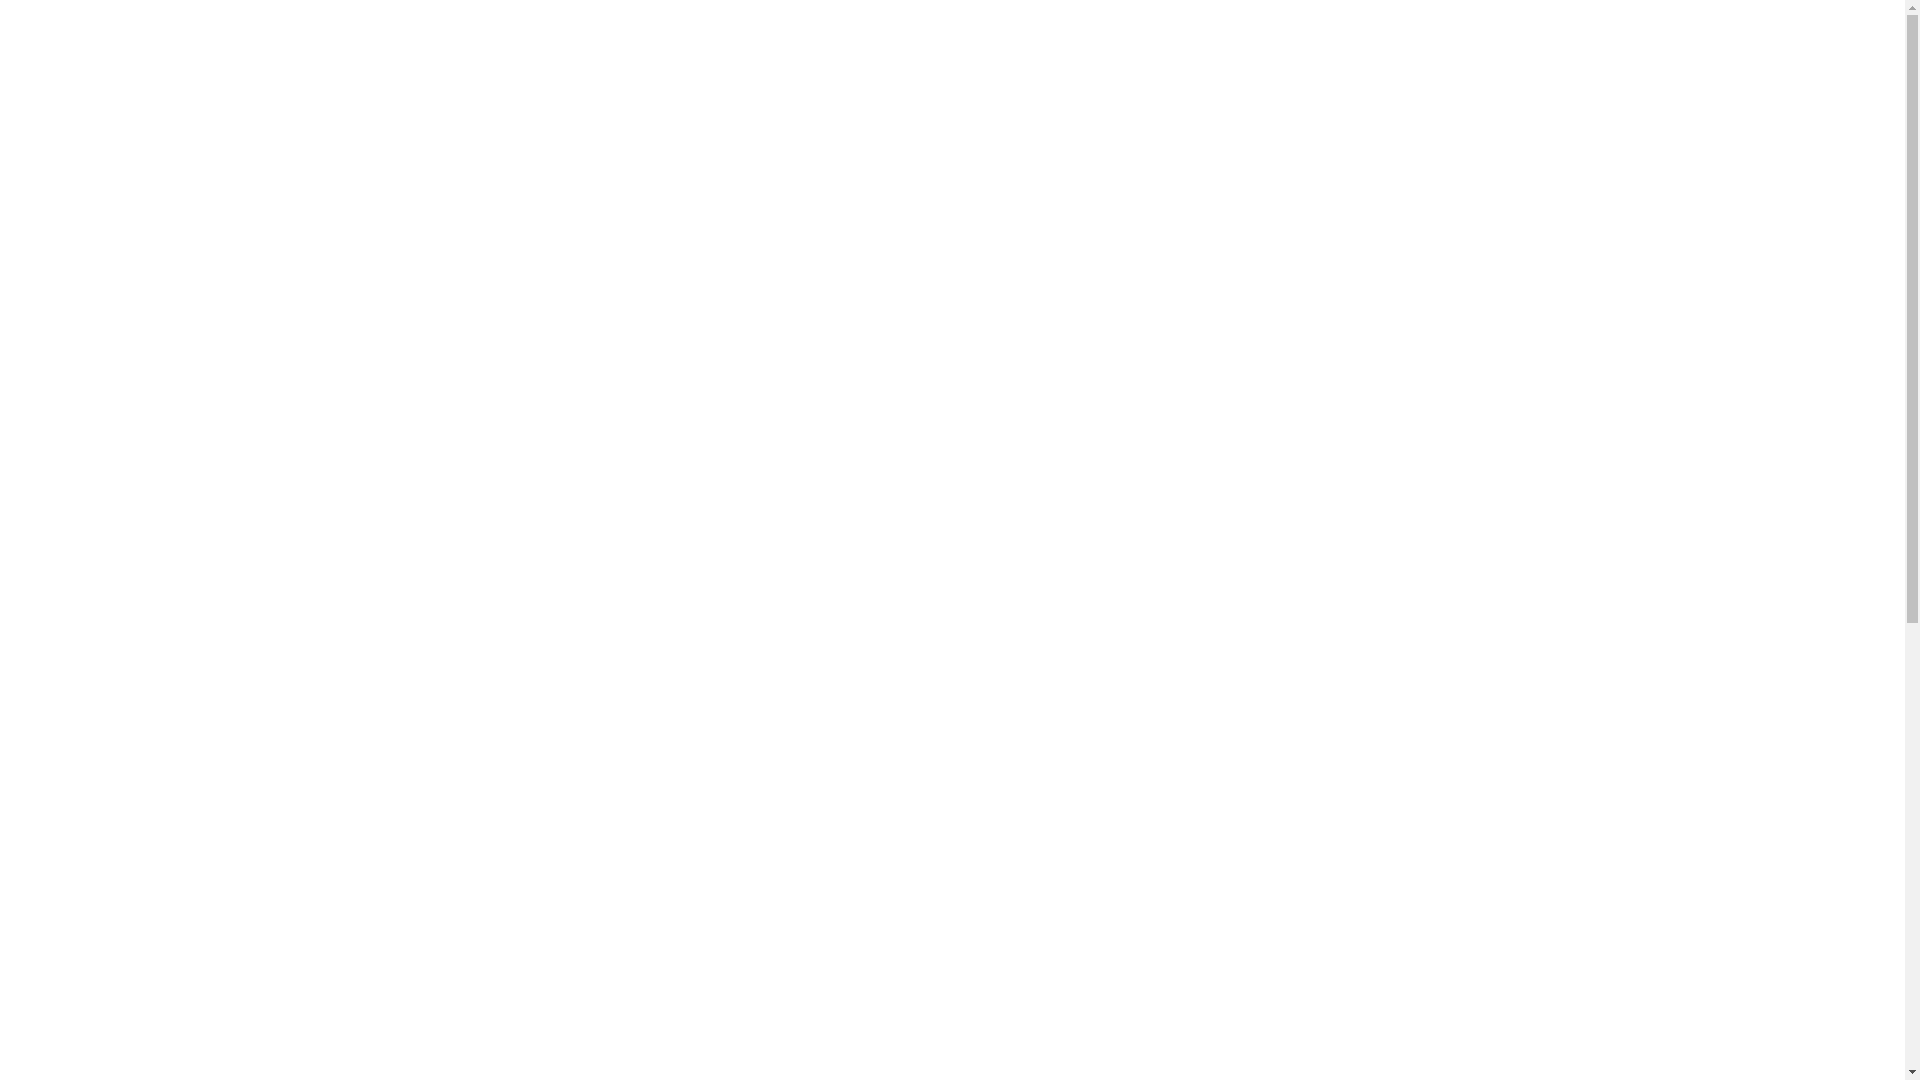 The image size is (1920, 1080). Describe the element at coordinates (1193, 643) in the screenshot. I see `Search` at that location.